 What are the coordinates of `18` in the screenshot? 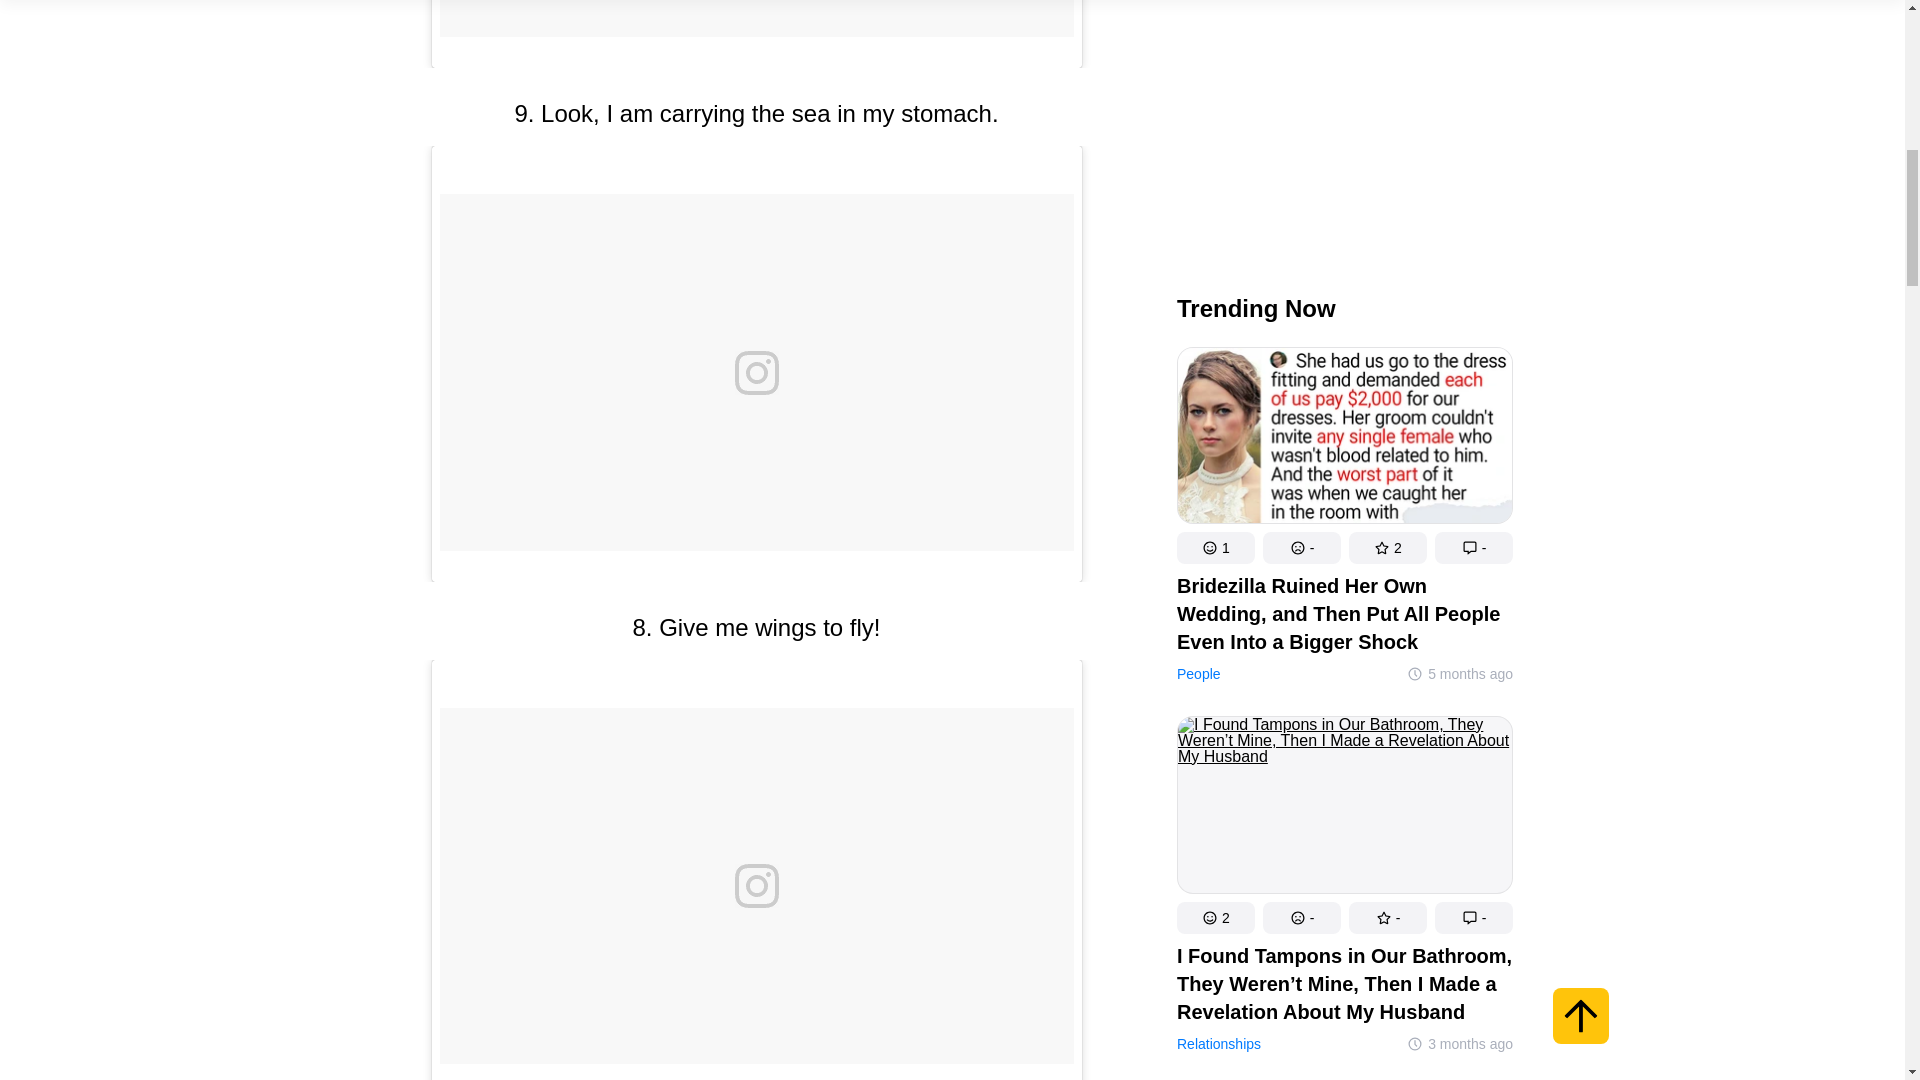 It's located at (1386, 463).